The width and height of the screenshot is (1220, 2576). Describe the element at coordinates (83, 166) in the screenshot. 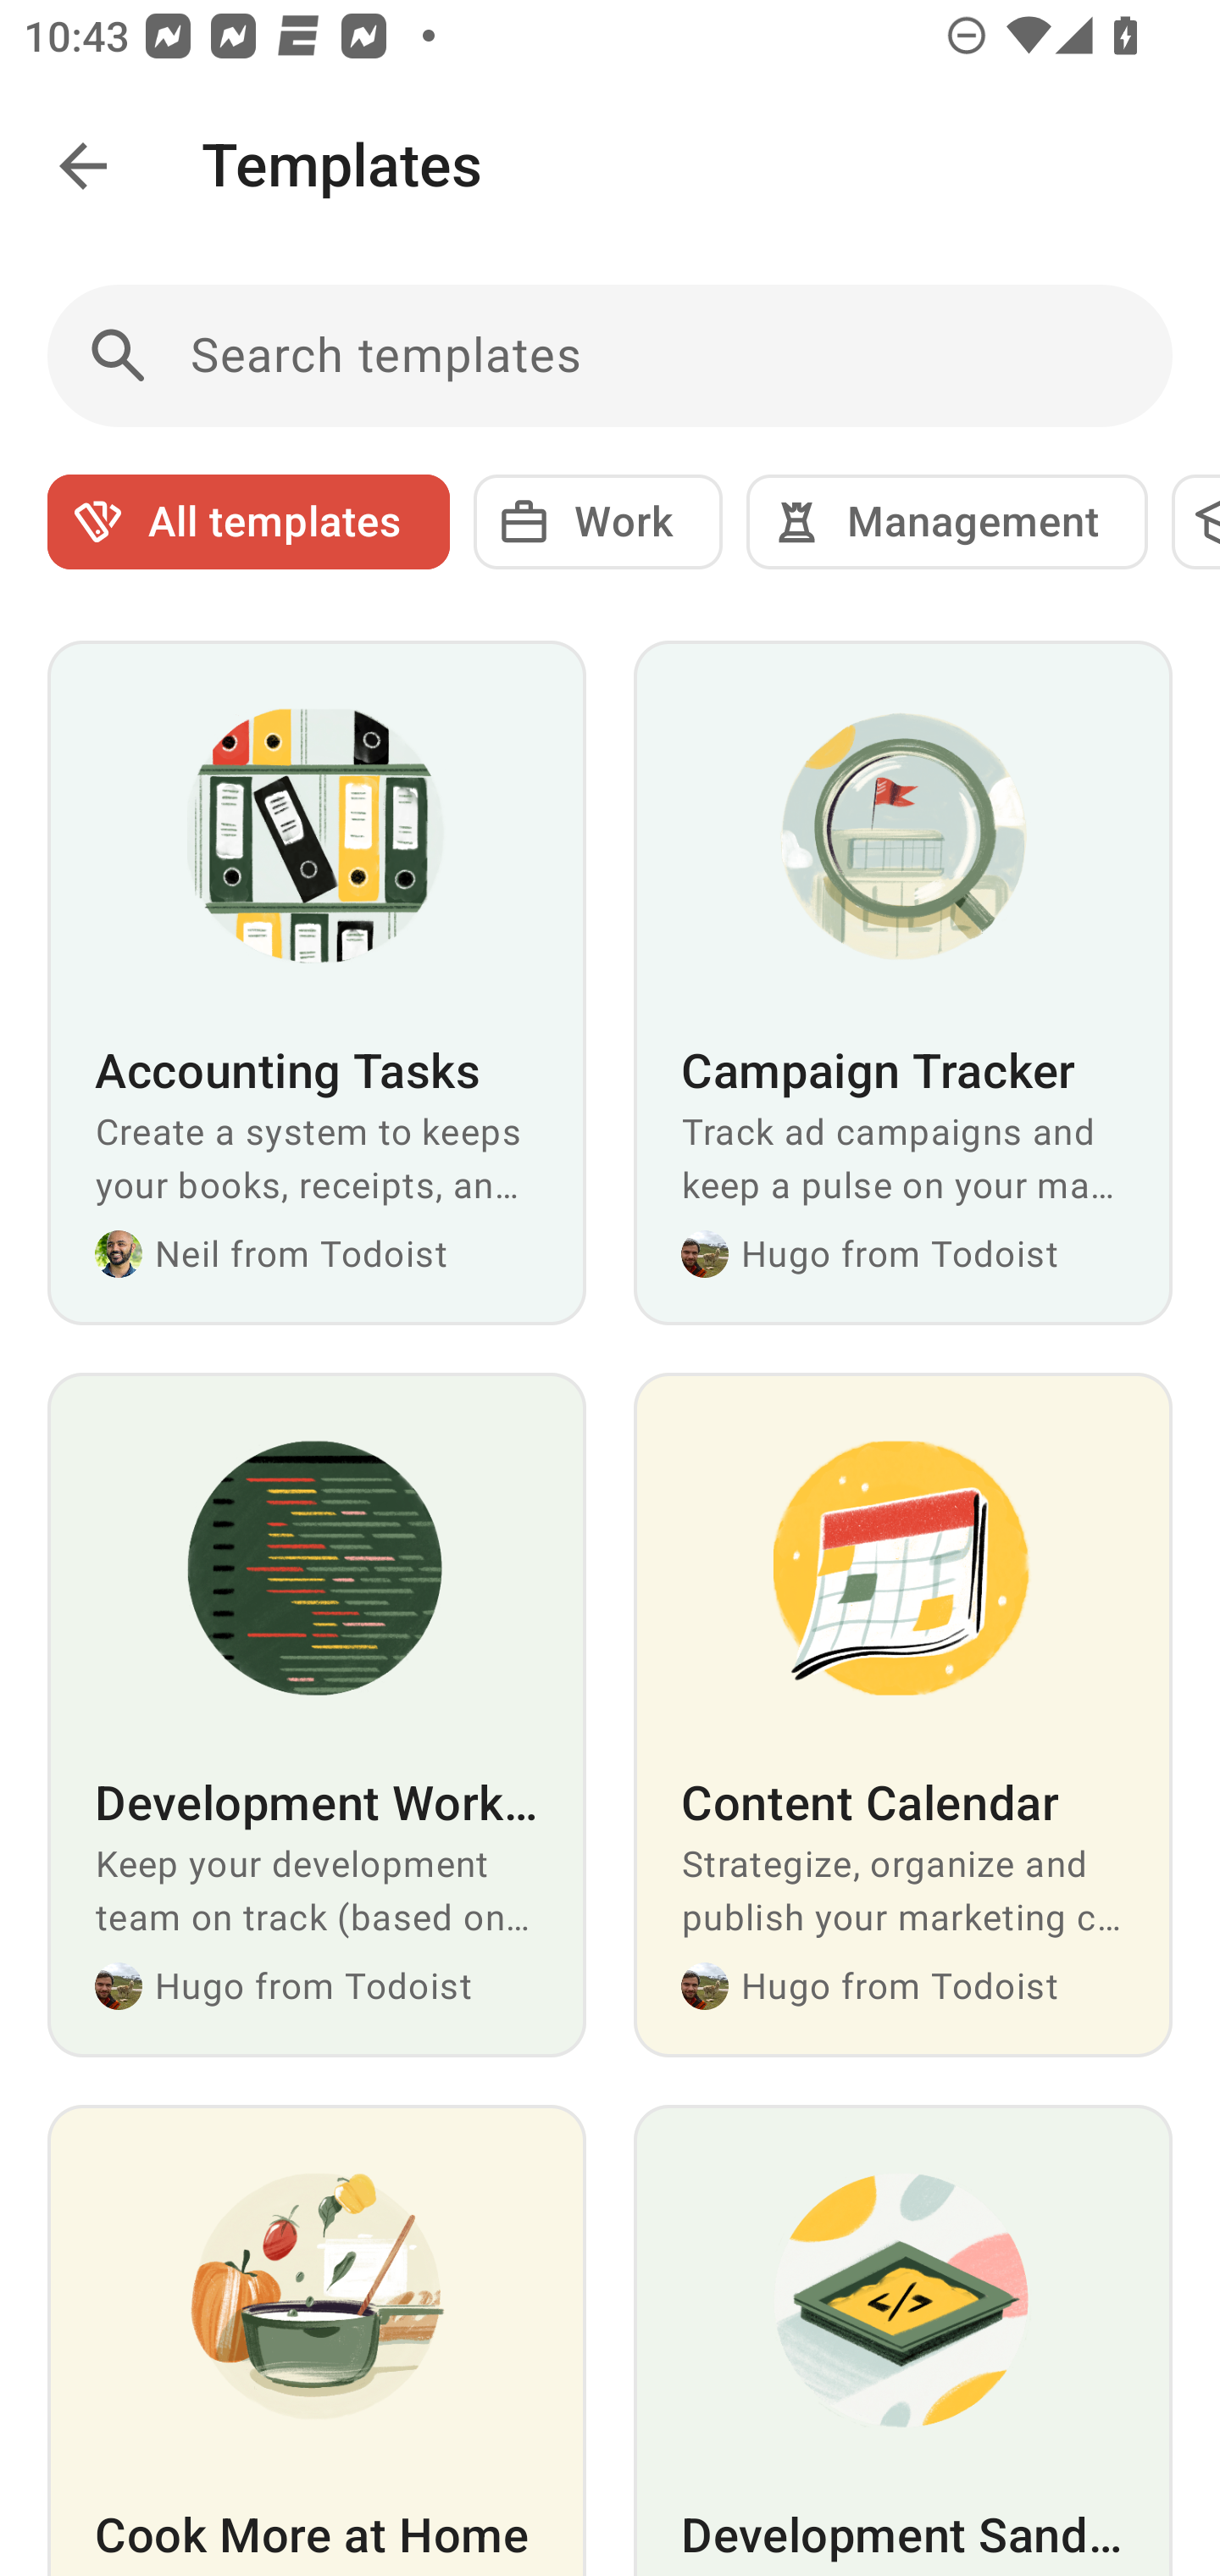

I see `Back` at that location.